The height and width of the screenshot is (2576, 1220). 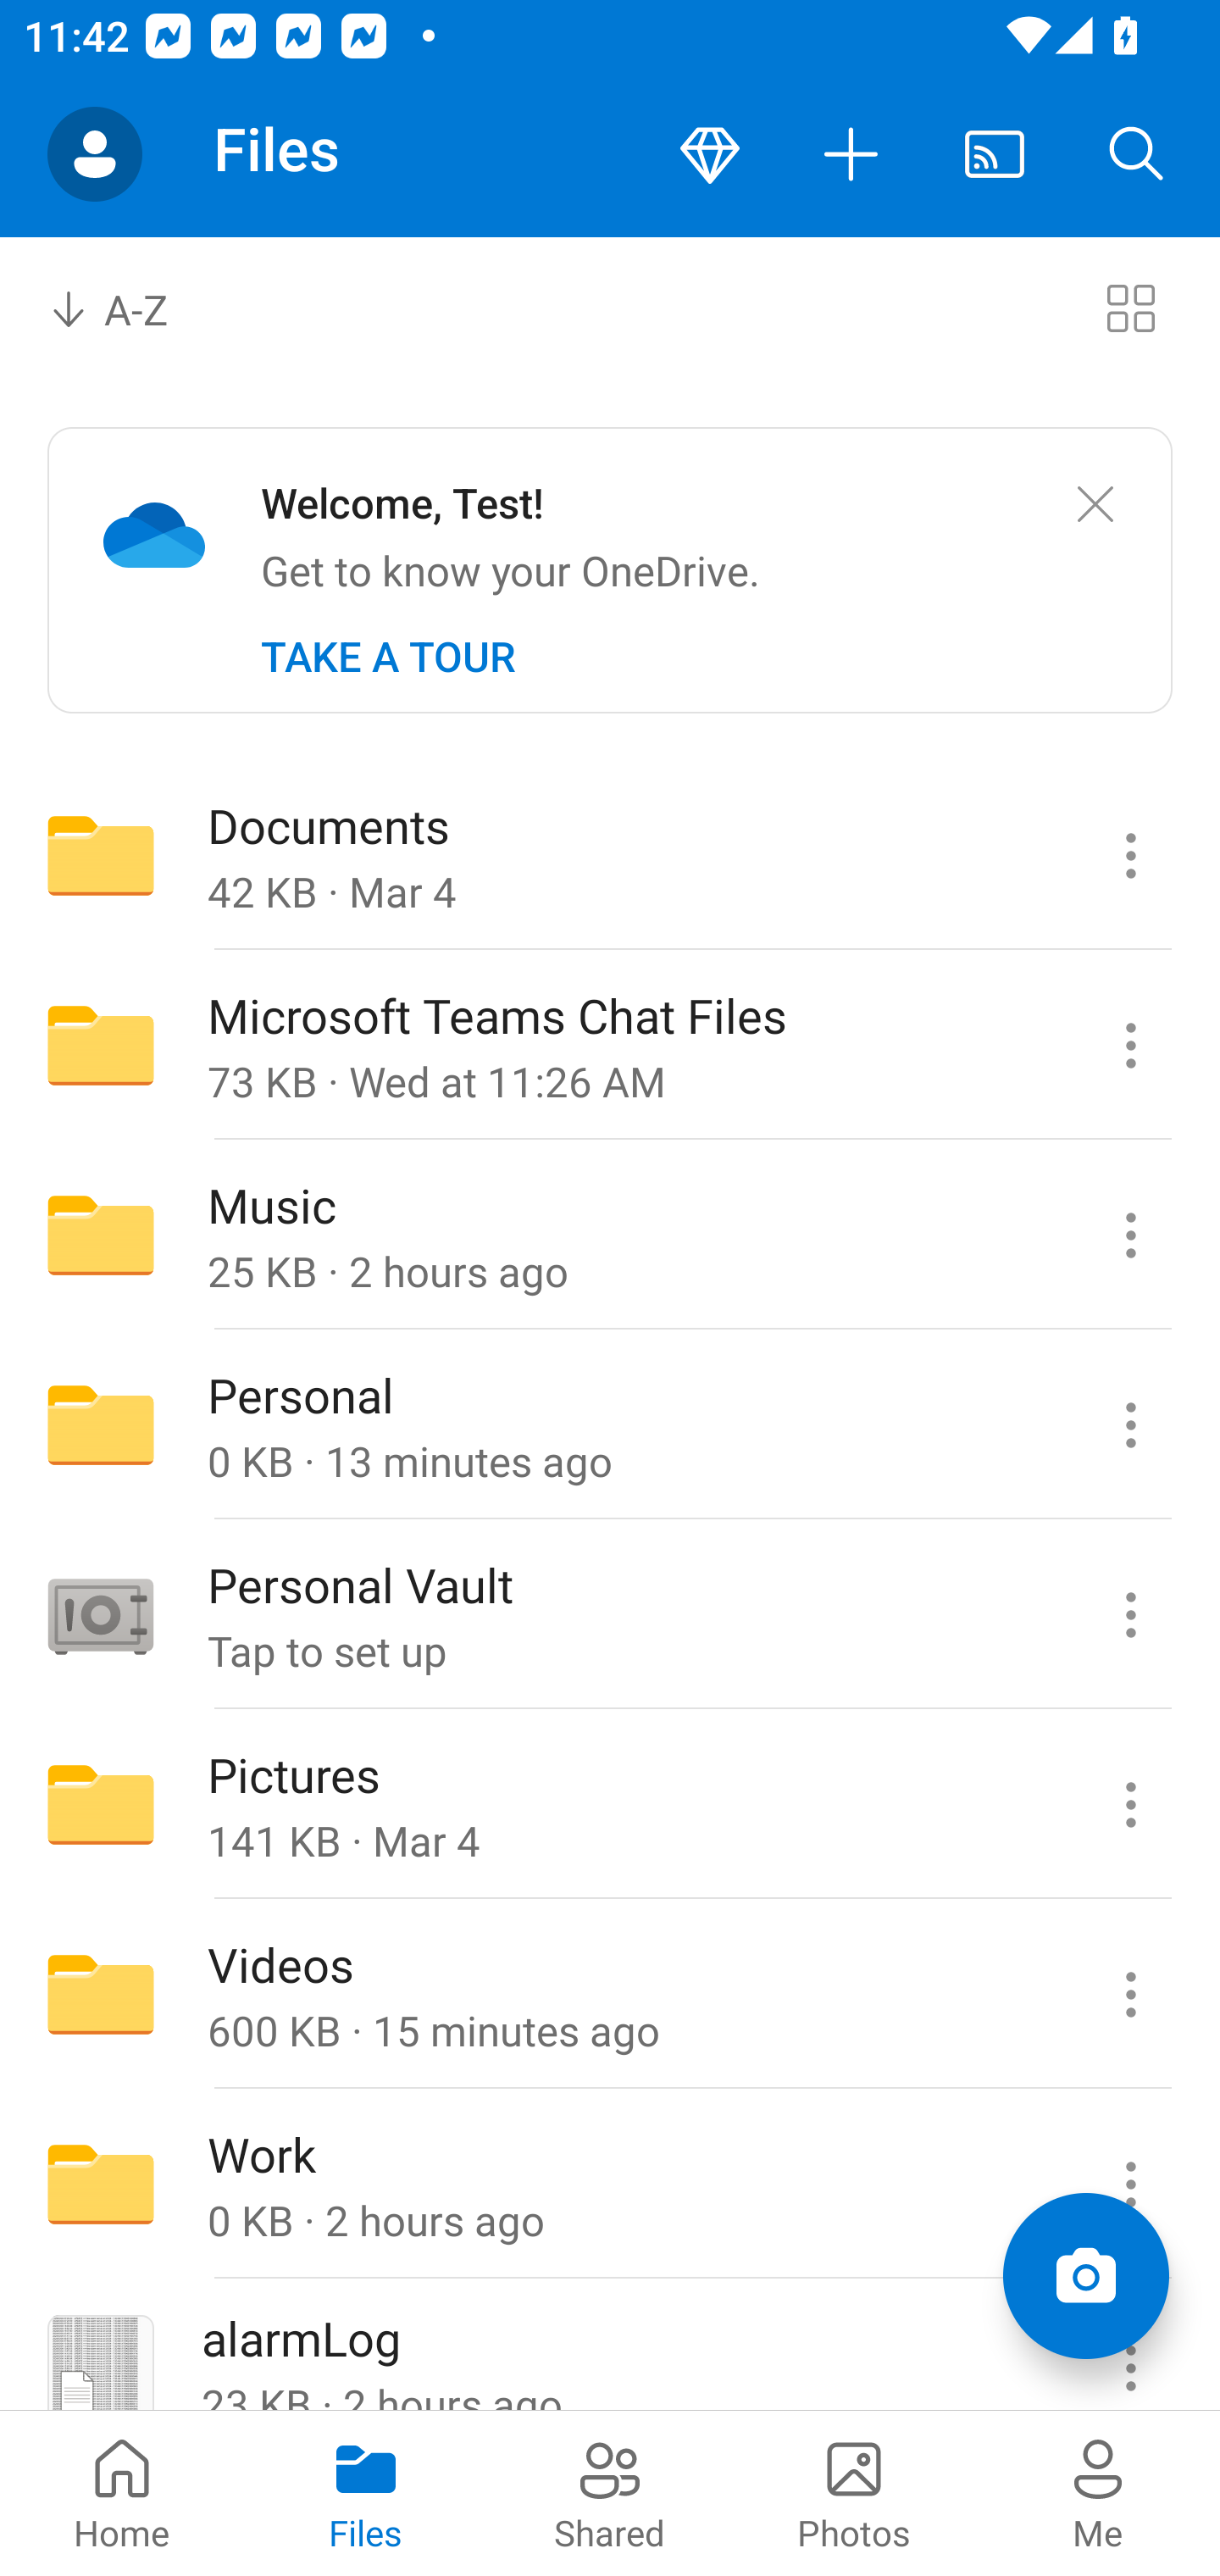 I want to click on Personal commands, so click(x=1130, y=1424).